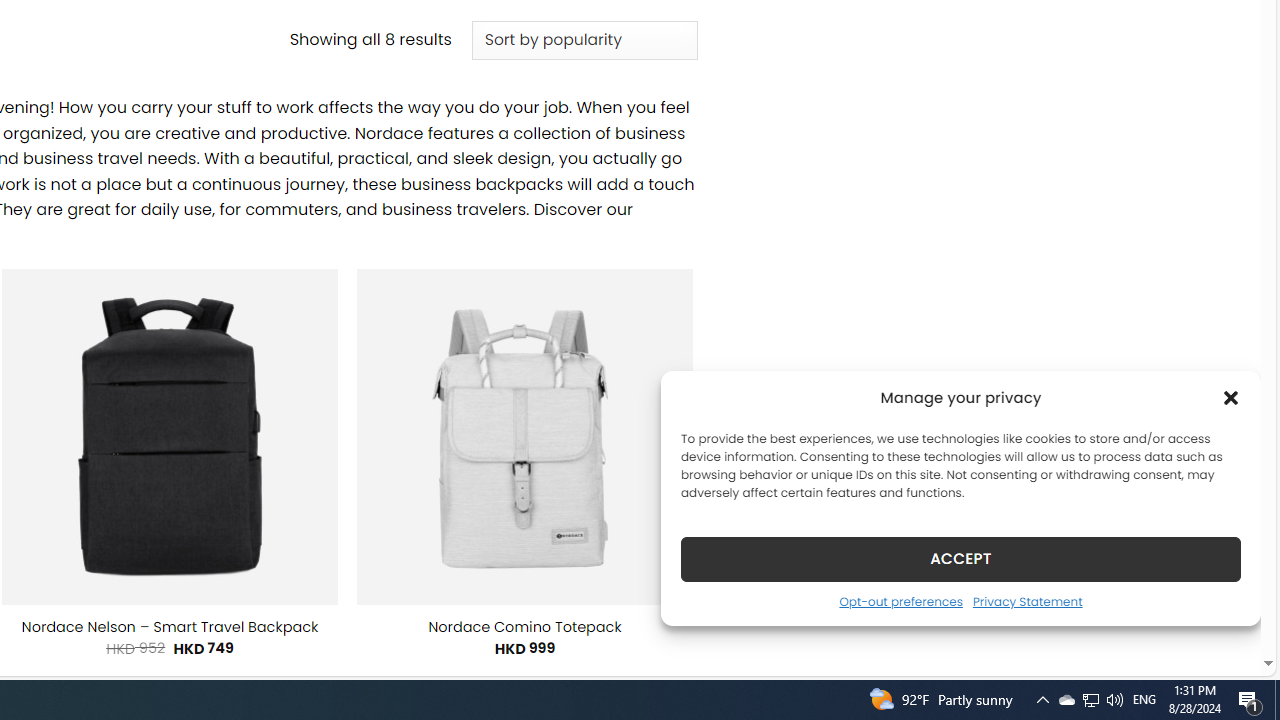 The height and width of the screenshot is (720, 1280). I want to click on Shop order, so click(584, 40).